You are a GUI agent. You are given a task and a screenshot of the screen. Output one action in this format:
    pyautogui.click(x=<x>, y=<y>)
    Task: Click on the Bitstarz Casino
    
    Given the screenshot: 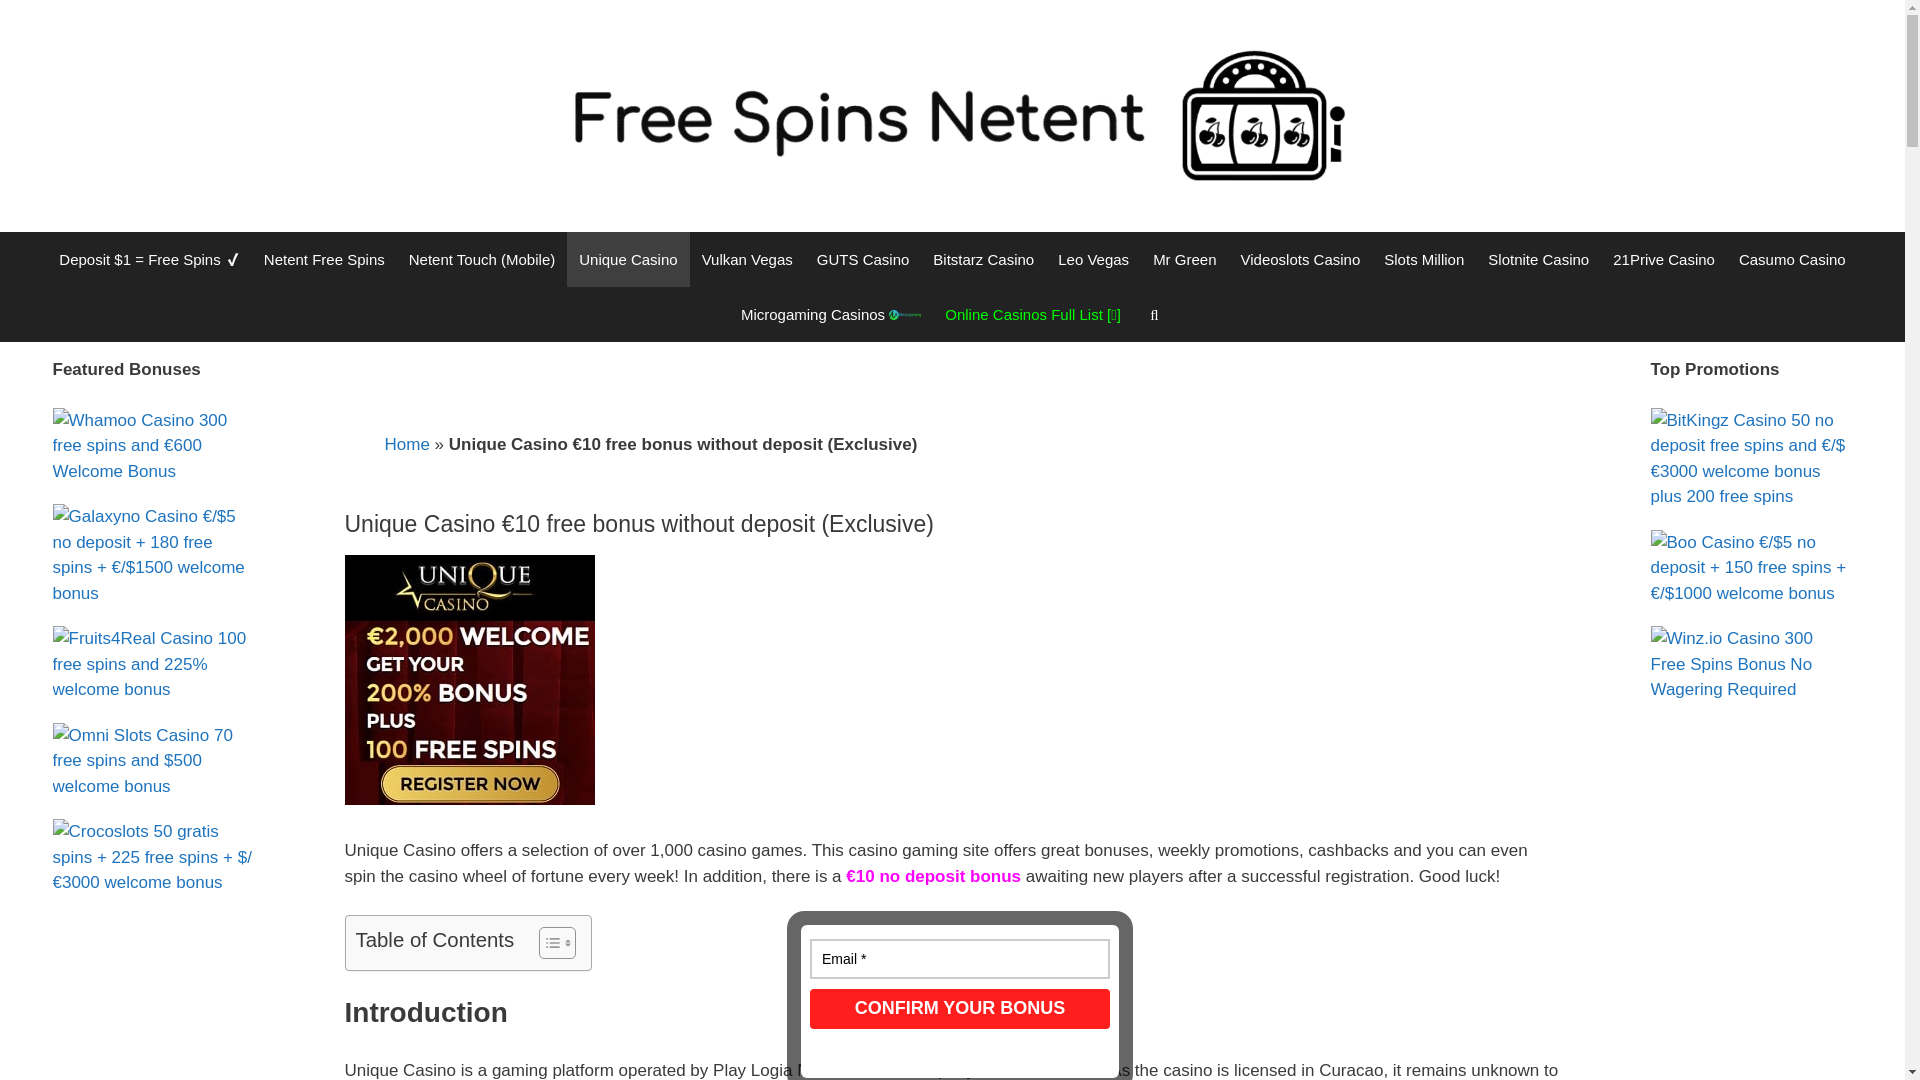 What is the action you would take?
    pyautogui.click(x=984, y=260)
    